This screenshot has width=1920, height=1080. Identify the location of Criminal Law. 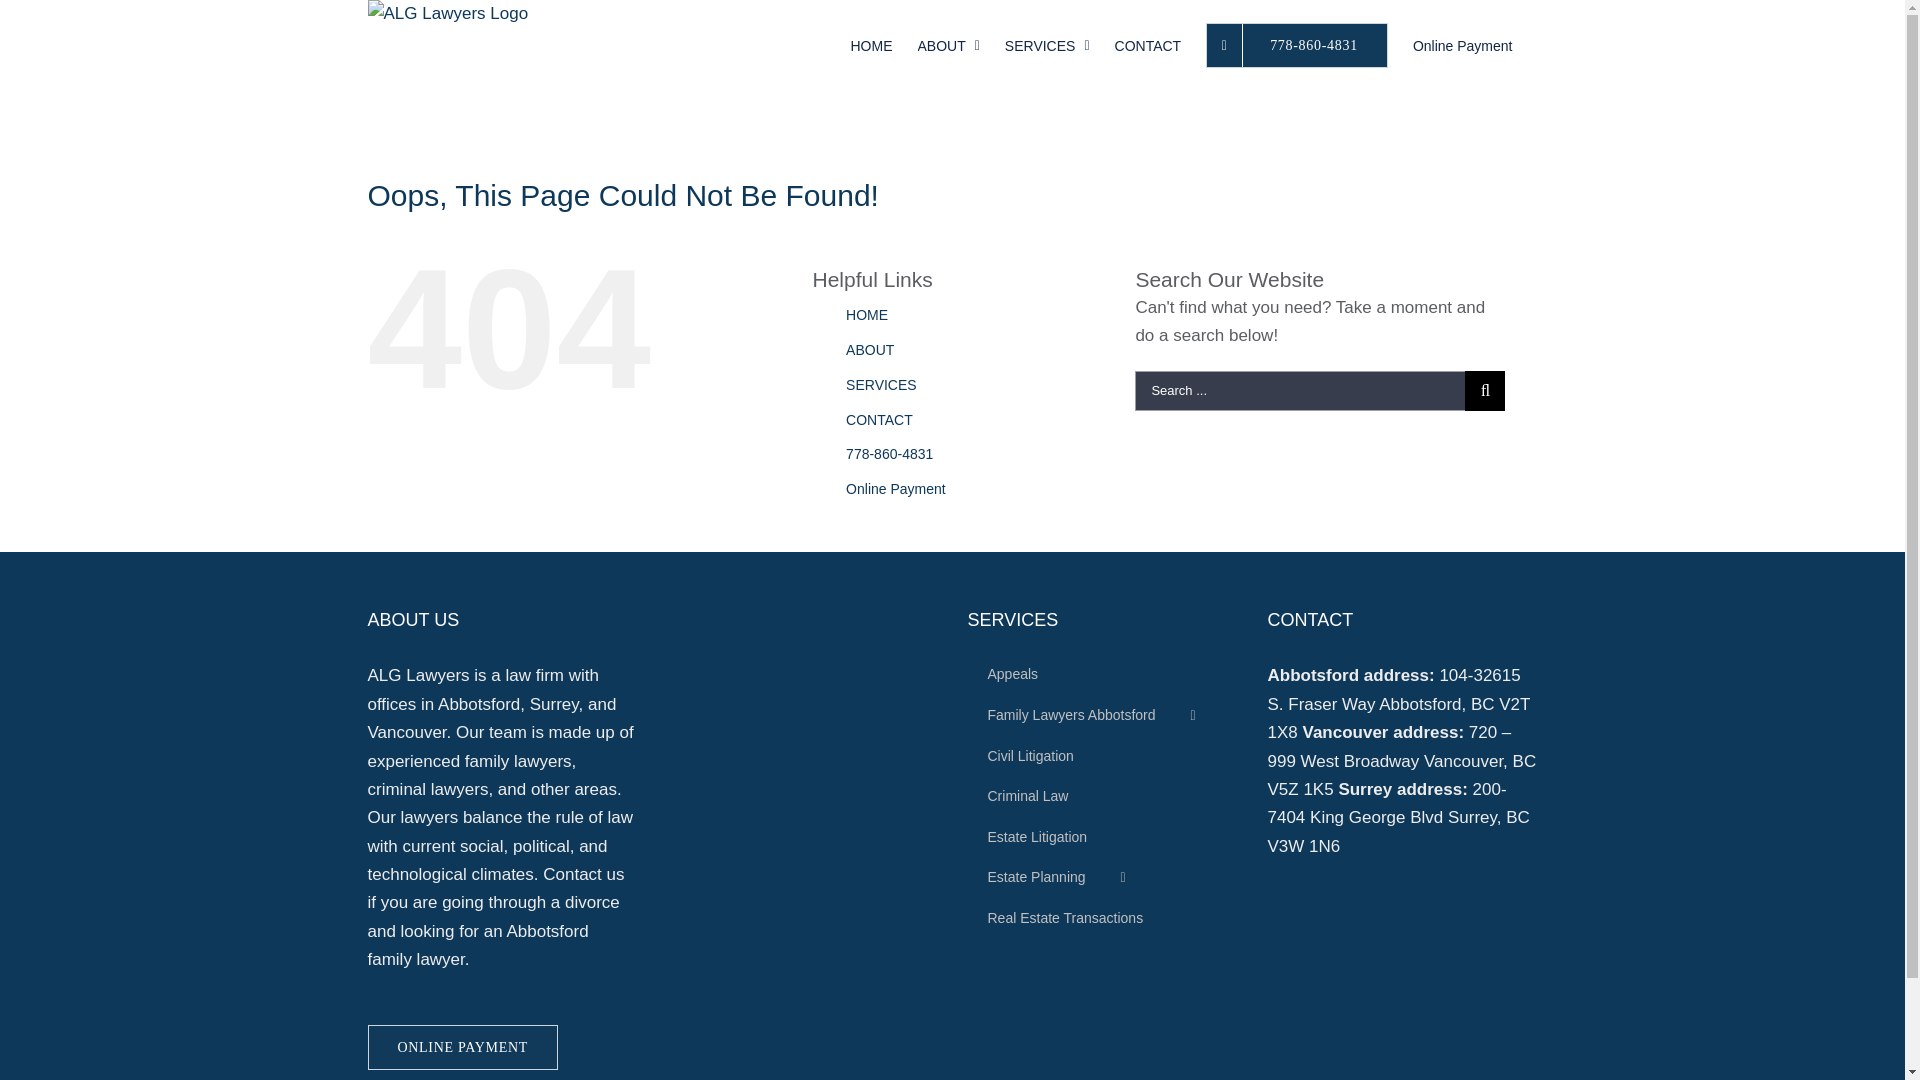
(1102, 797).